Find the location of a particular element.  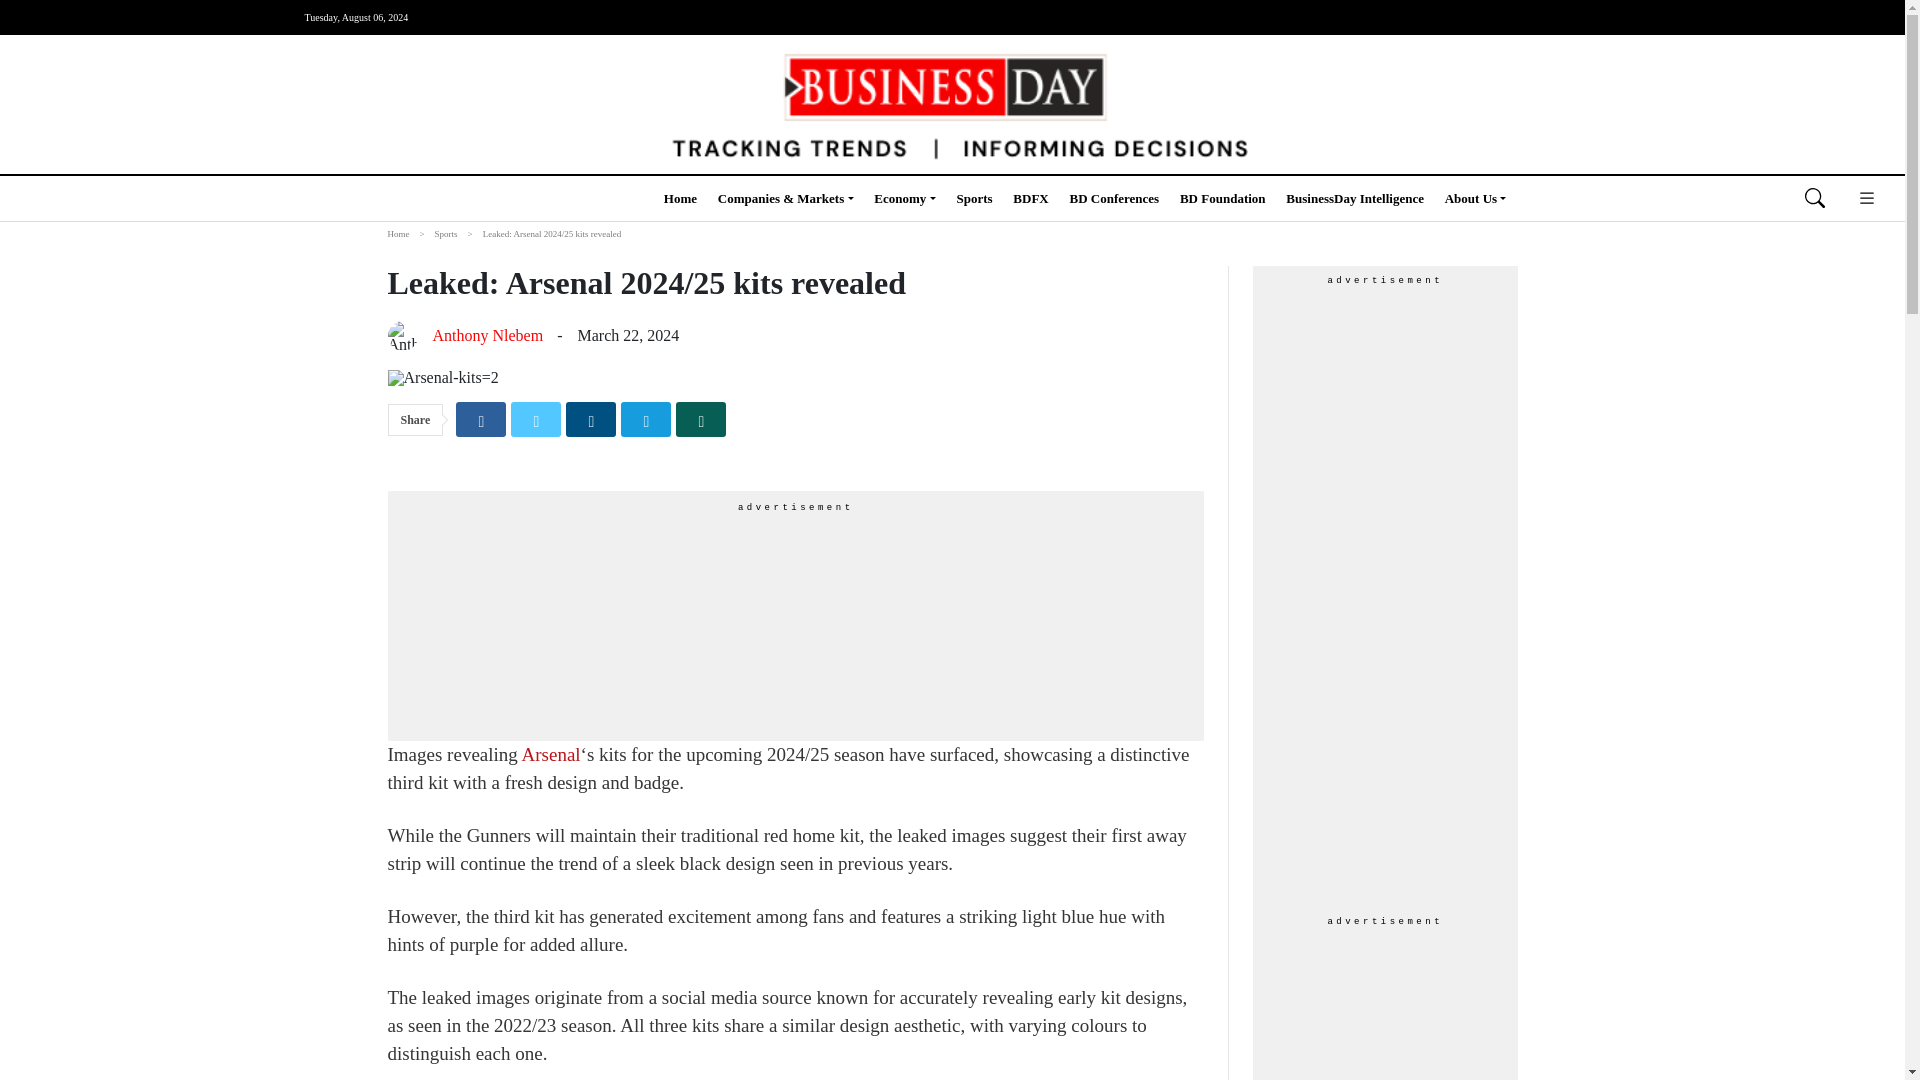

Economy is located at coordinates (904, 198).